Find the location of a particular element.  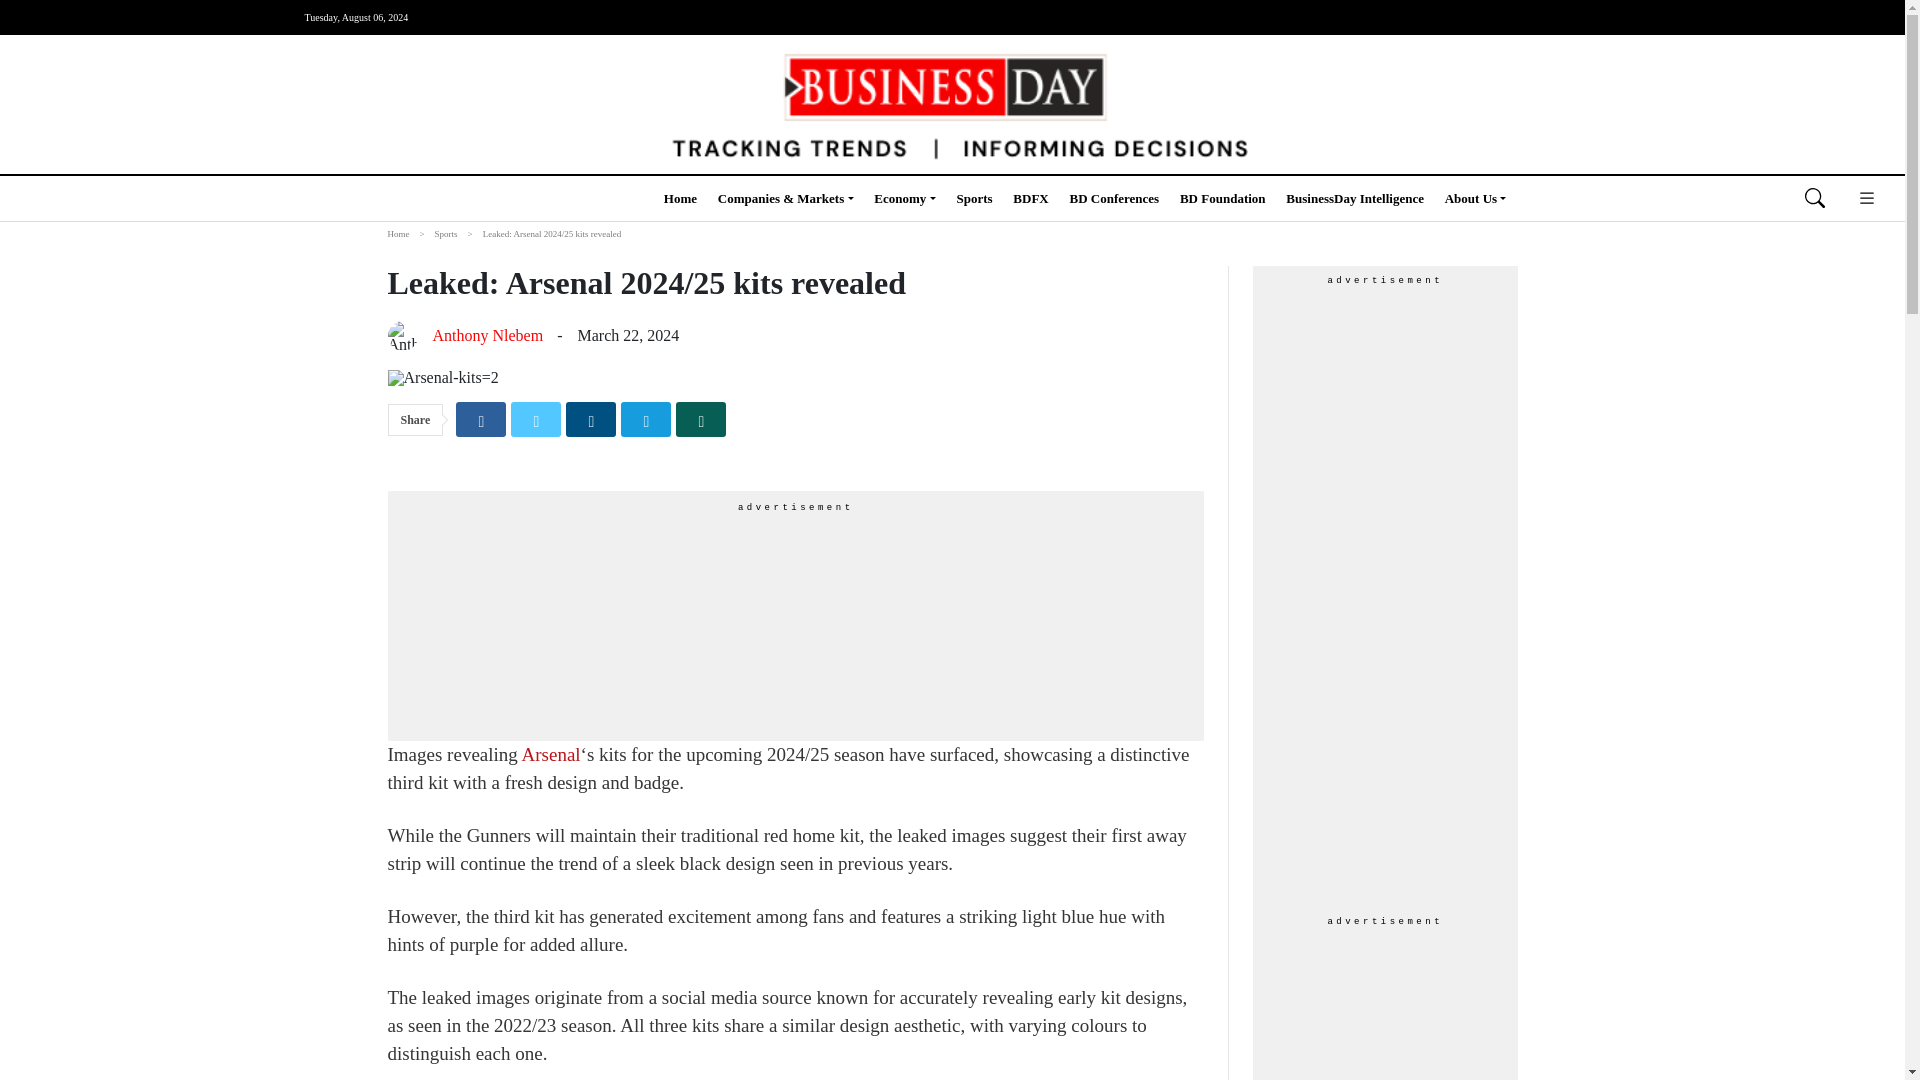

Economy is located at coordinates (904, 198).